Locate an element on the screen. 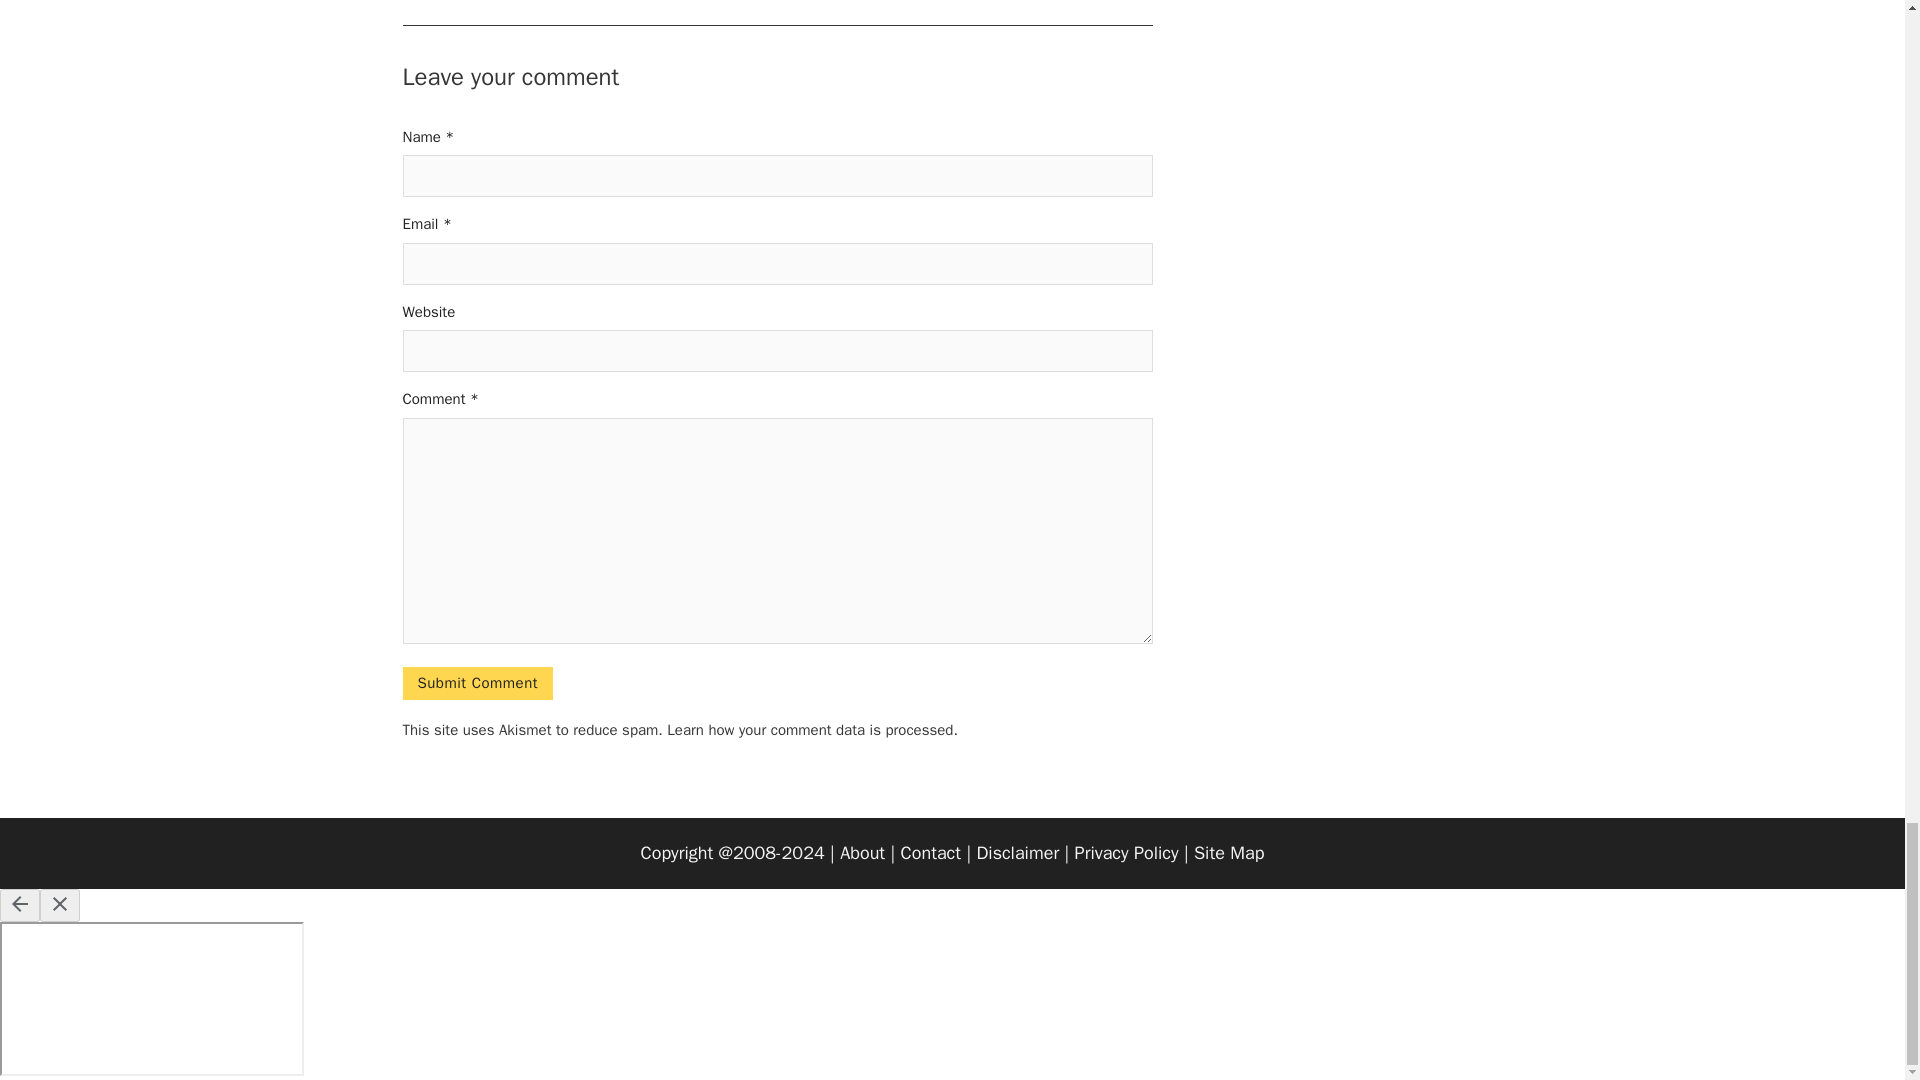  Submit Comment is located at coordinates (476, 682).